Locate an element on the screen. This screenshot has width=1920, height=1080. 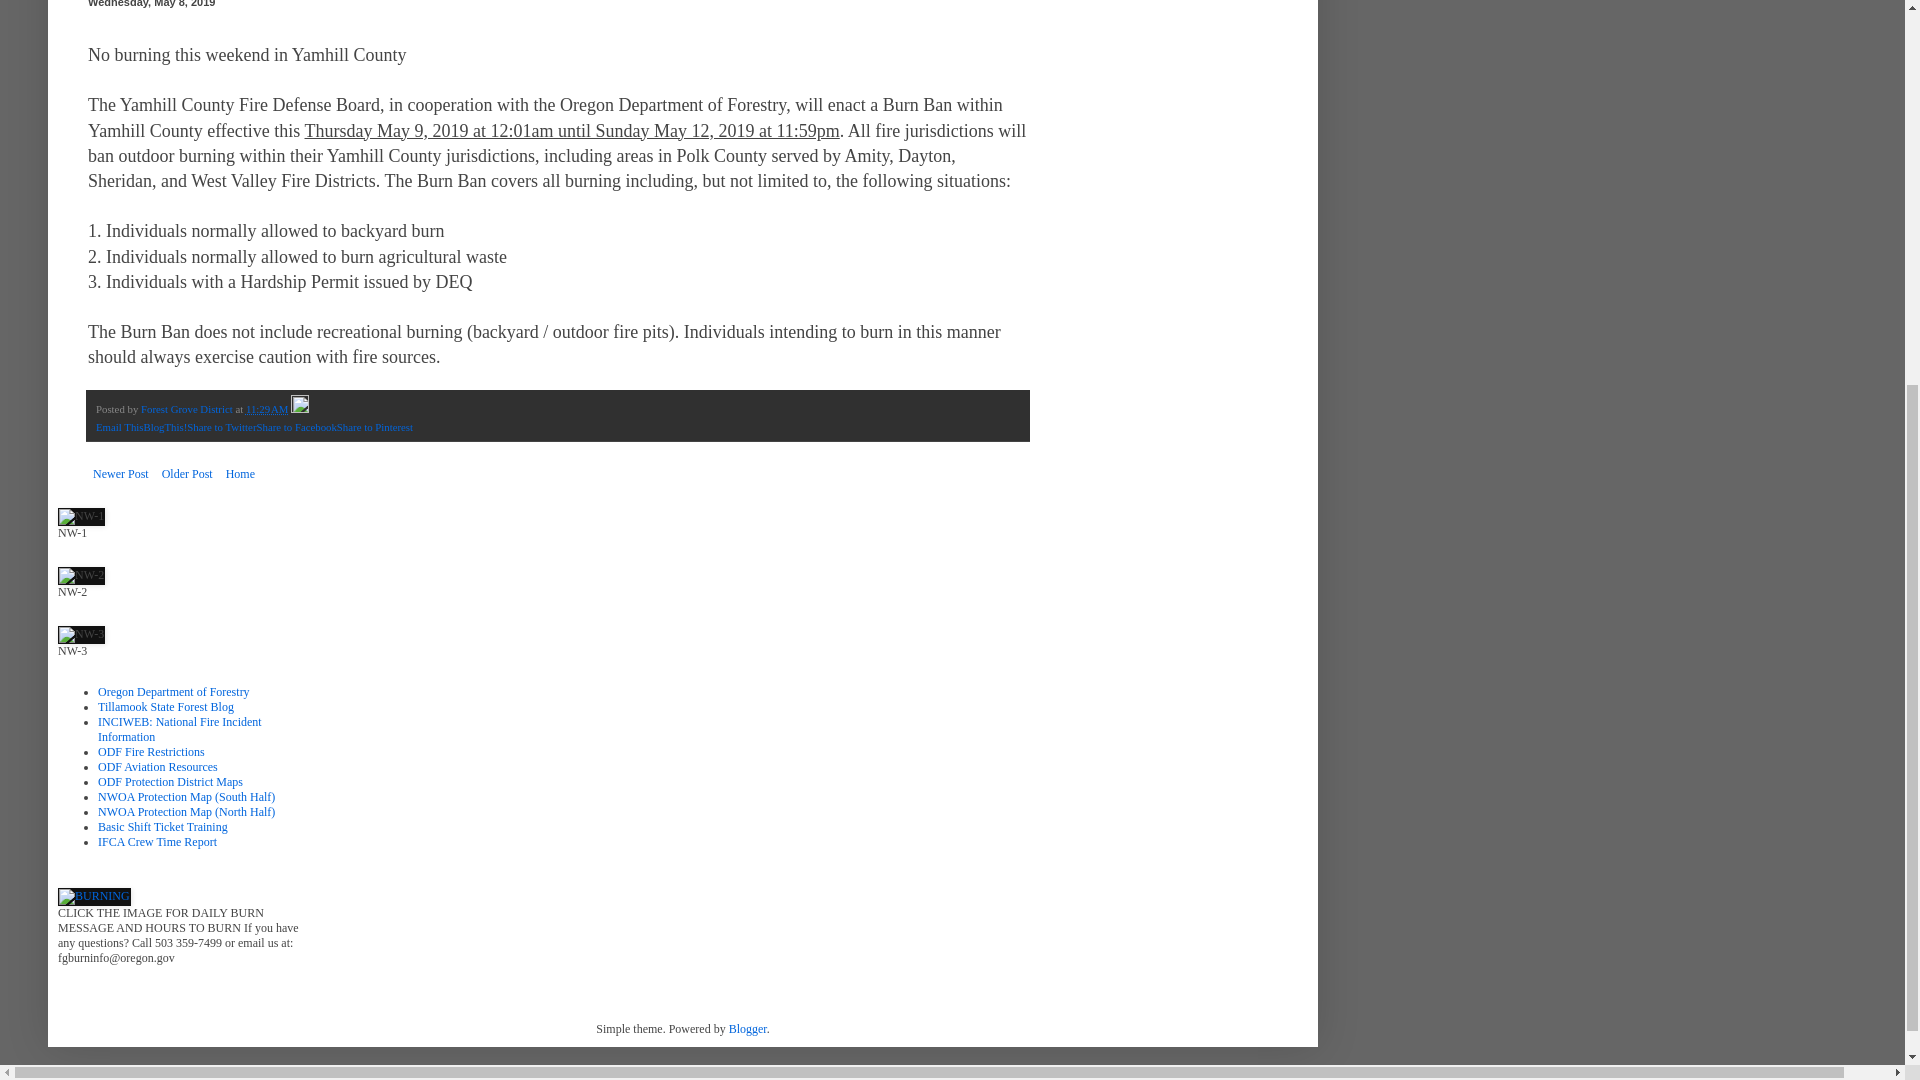
Oregon Department of Forestry is located at coordinates (173, 691).